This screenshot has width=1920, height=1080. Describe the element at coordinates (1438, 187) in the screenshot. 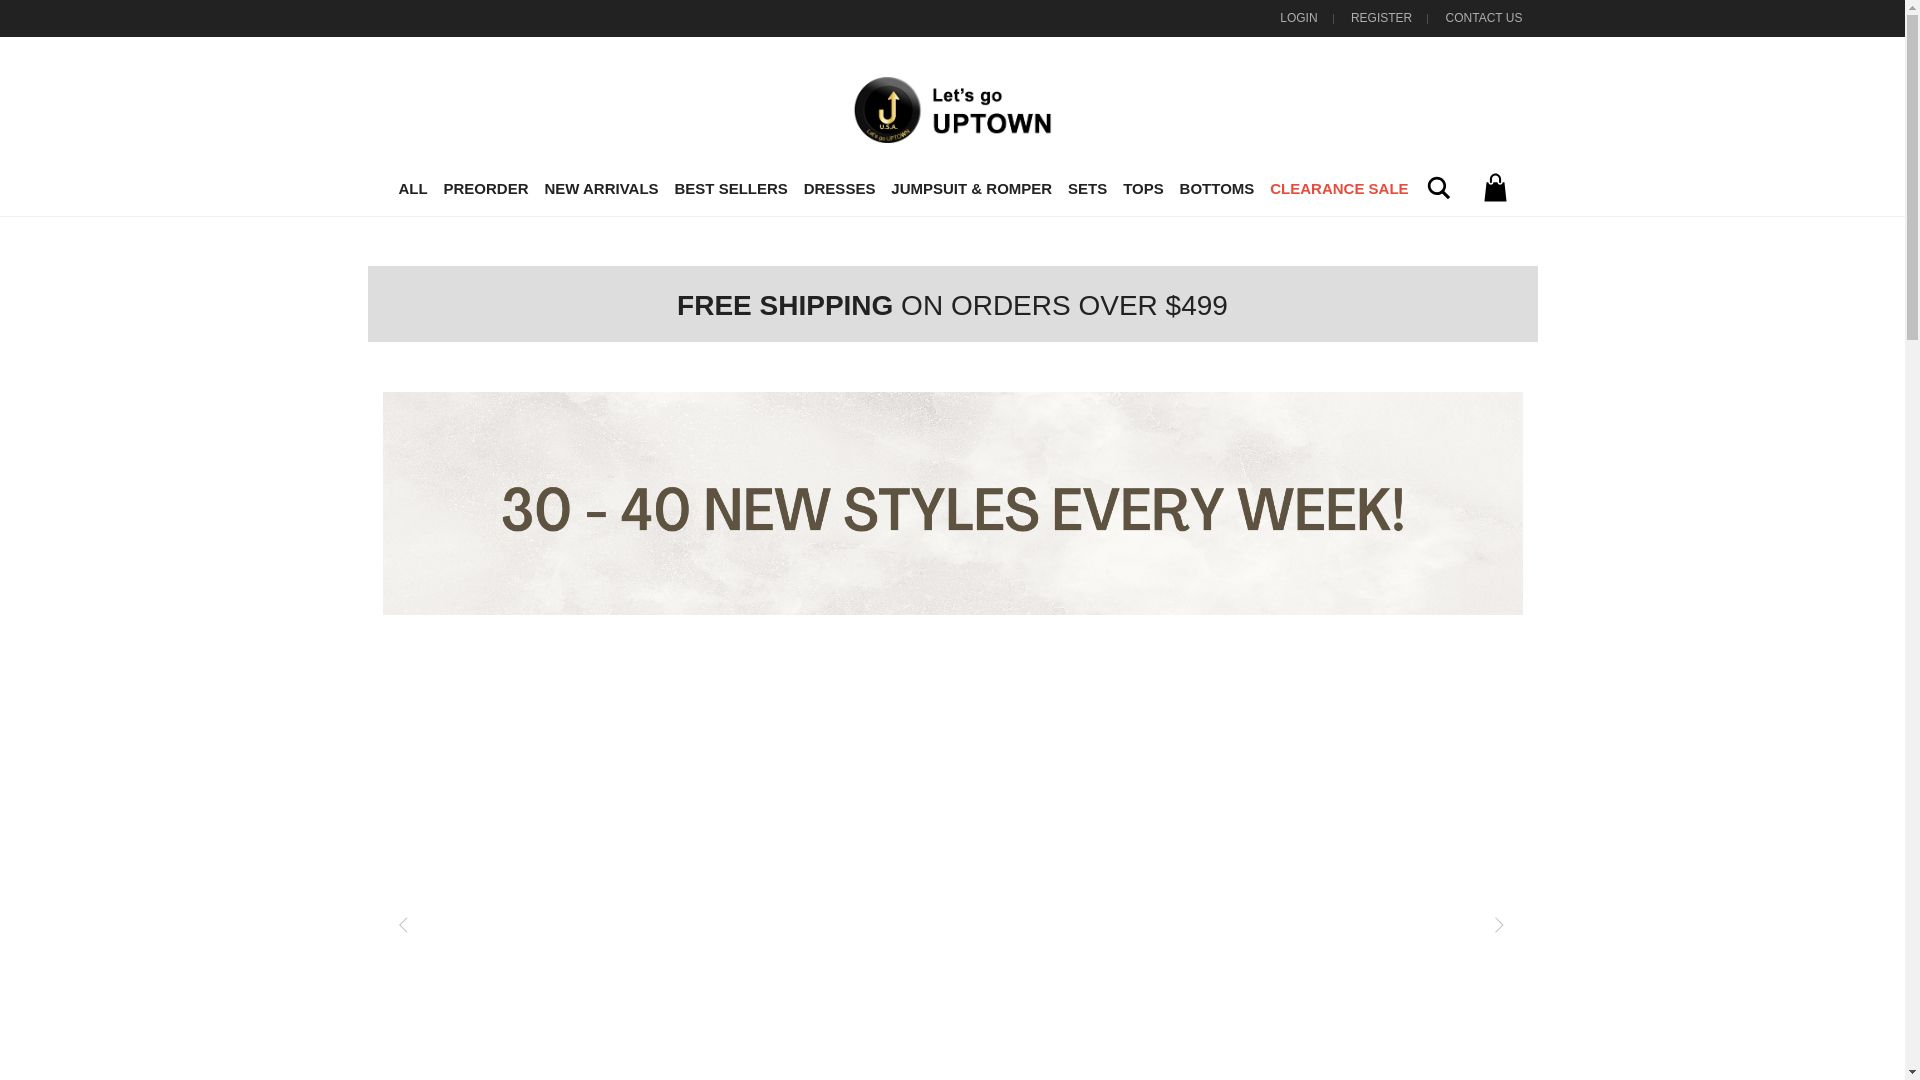

I see `Search` at that location.